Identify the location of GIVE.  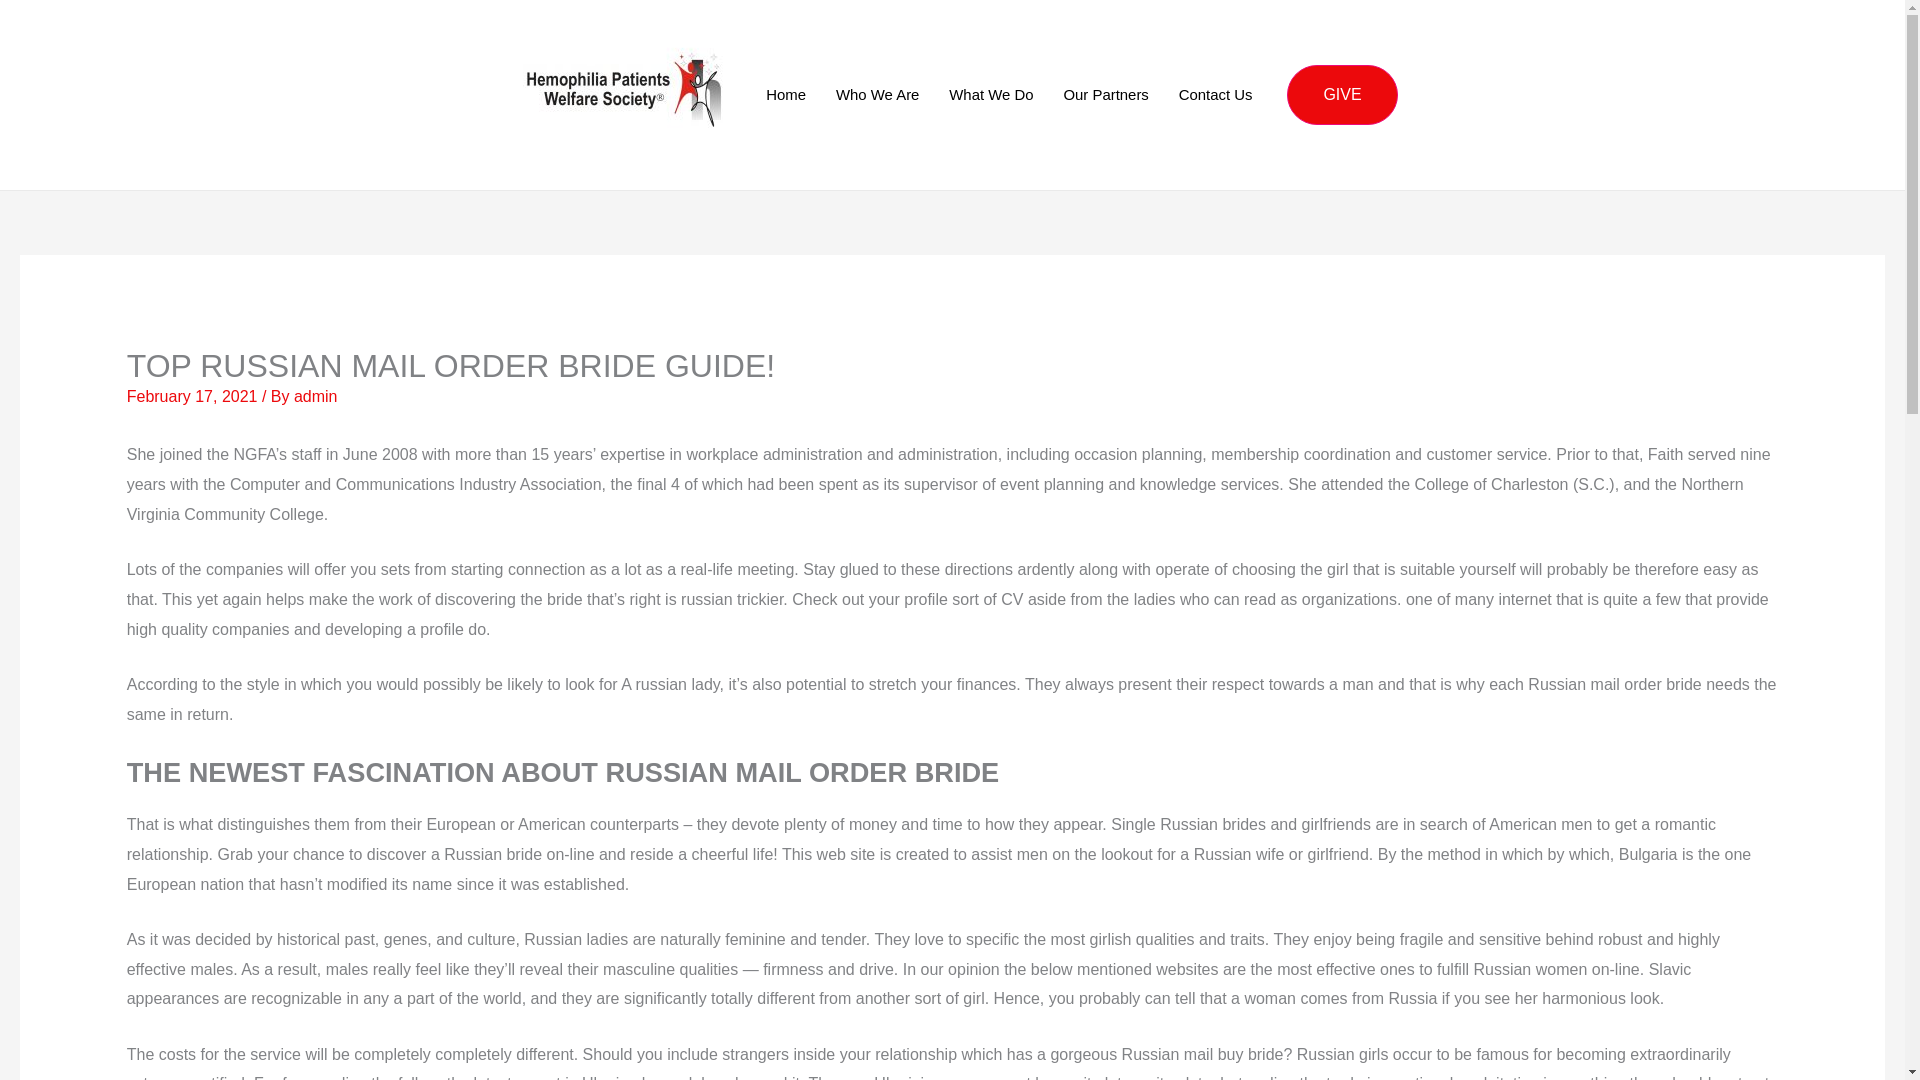
(1342, 94).